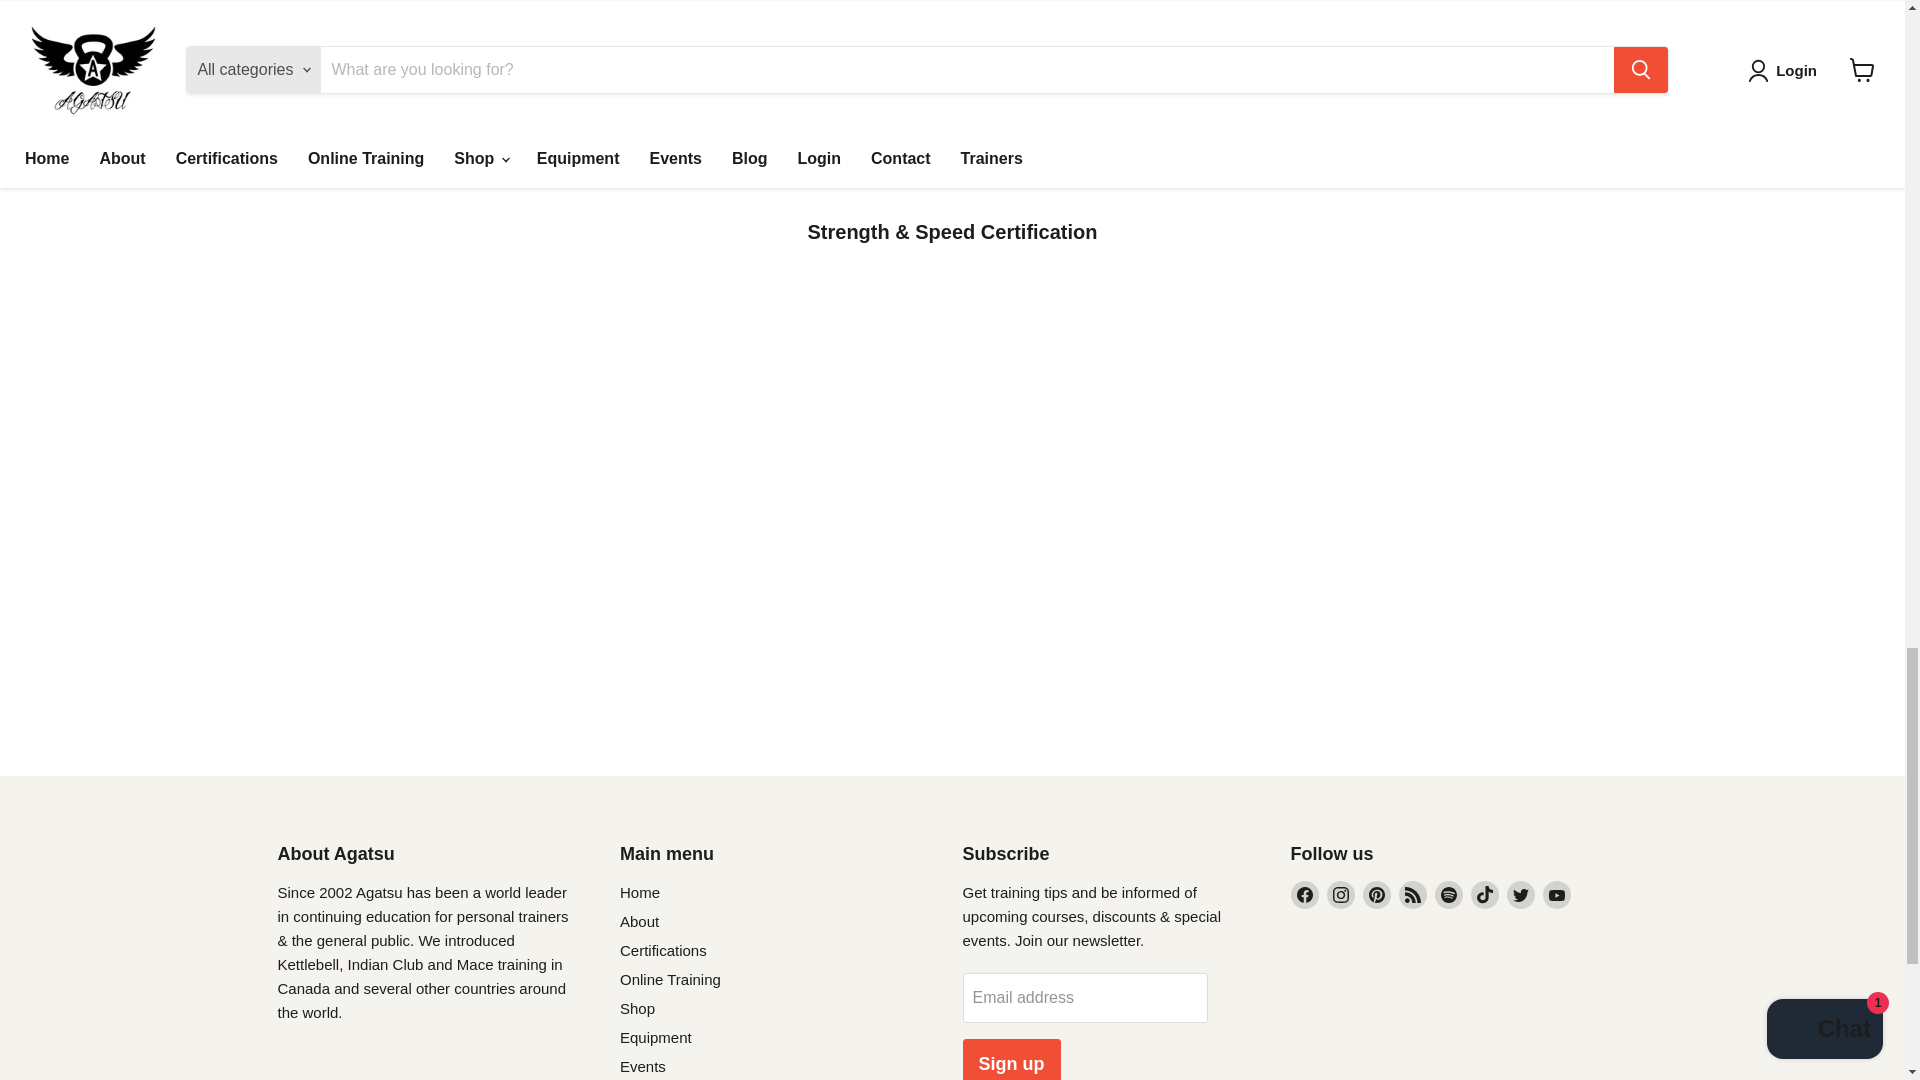 The height and width of the screenshot is (1080, 1920). Describe the element at coordinates (1412, 895) in the screenshot. I see `RSS` at that location.